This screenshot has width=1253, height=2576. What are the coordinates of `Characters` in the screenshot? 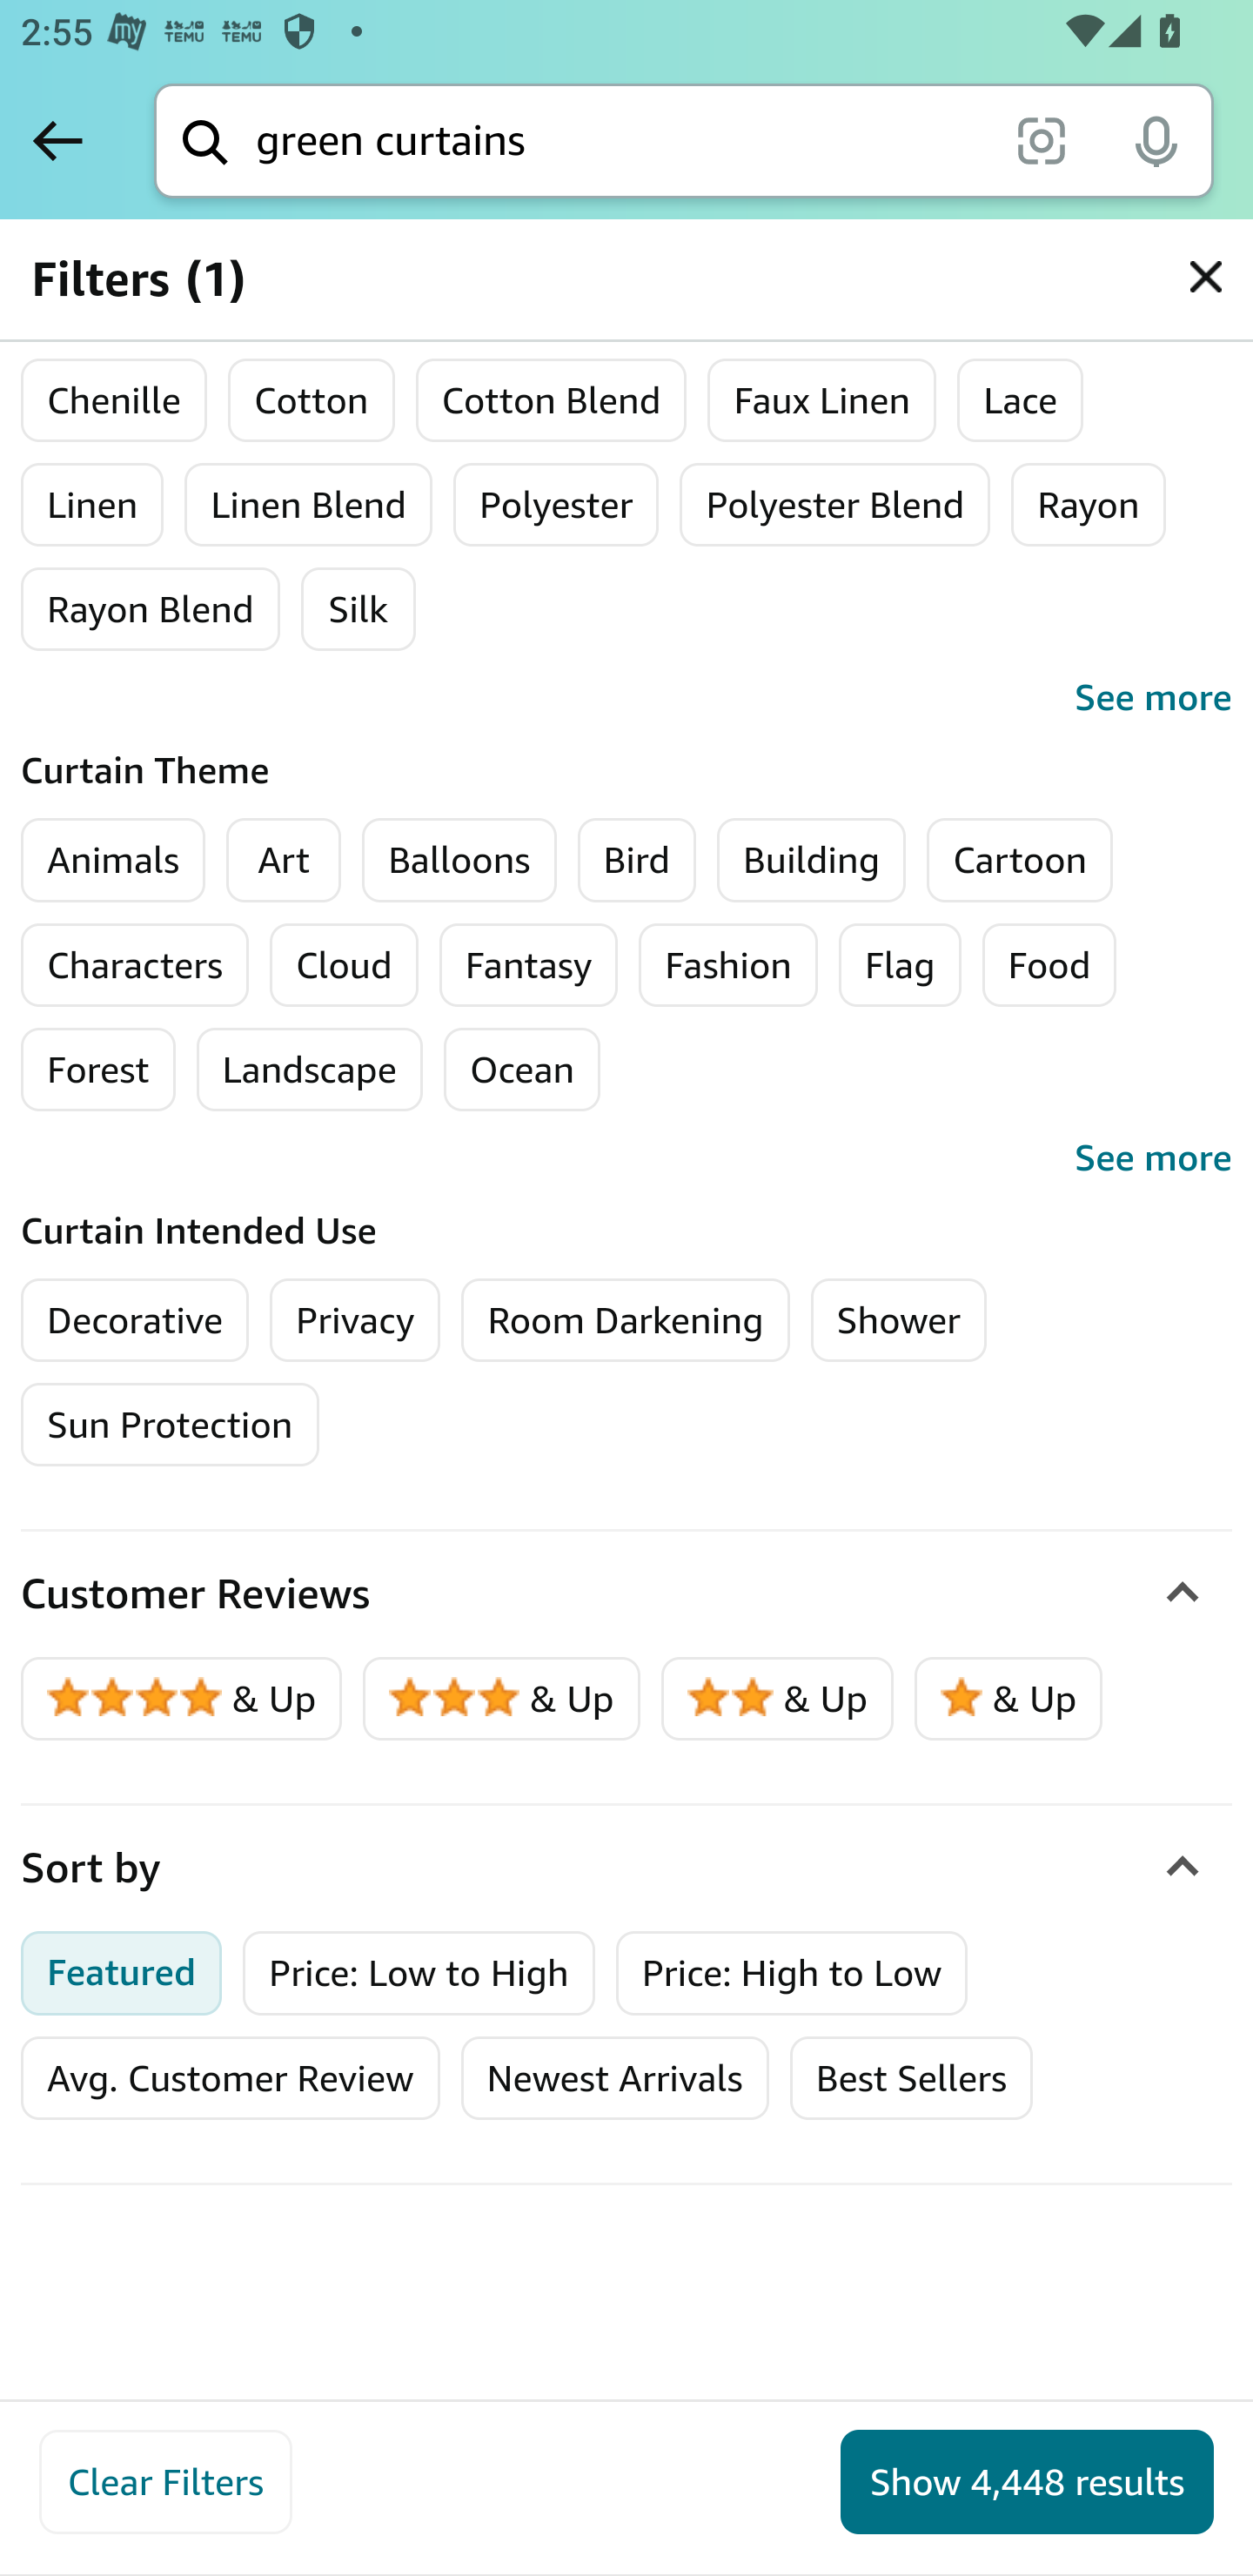 It's located at (136, 964).